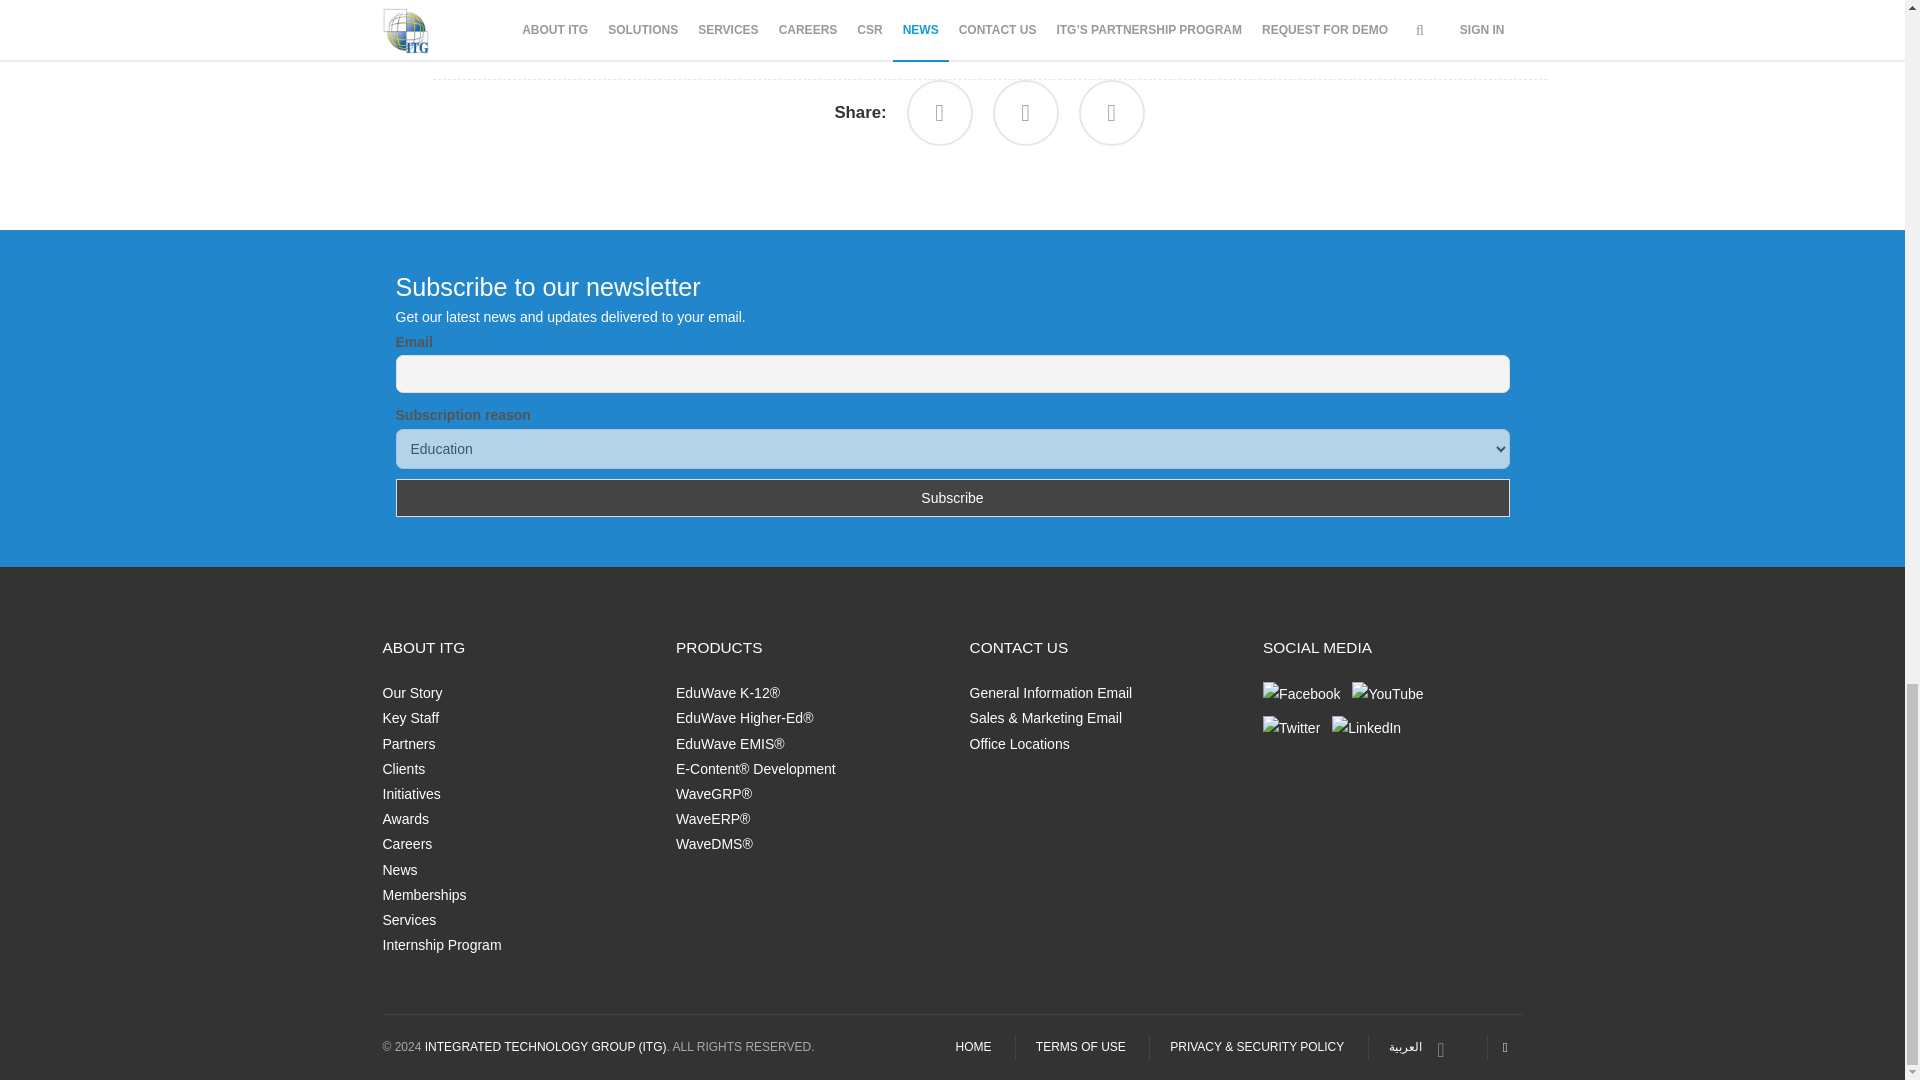 Image resolution: width=1920 pixels, height=1080 pixels. Describe the element at coordinates (1112, 112) in the screenshot. I see `Twitter` at that location.